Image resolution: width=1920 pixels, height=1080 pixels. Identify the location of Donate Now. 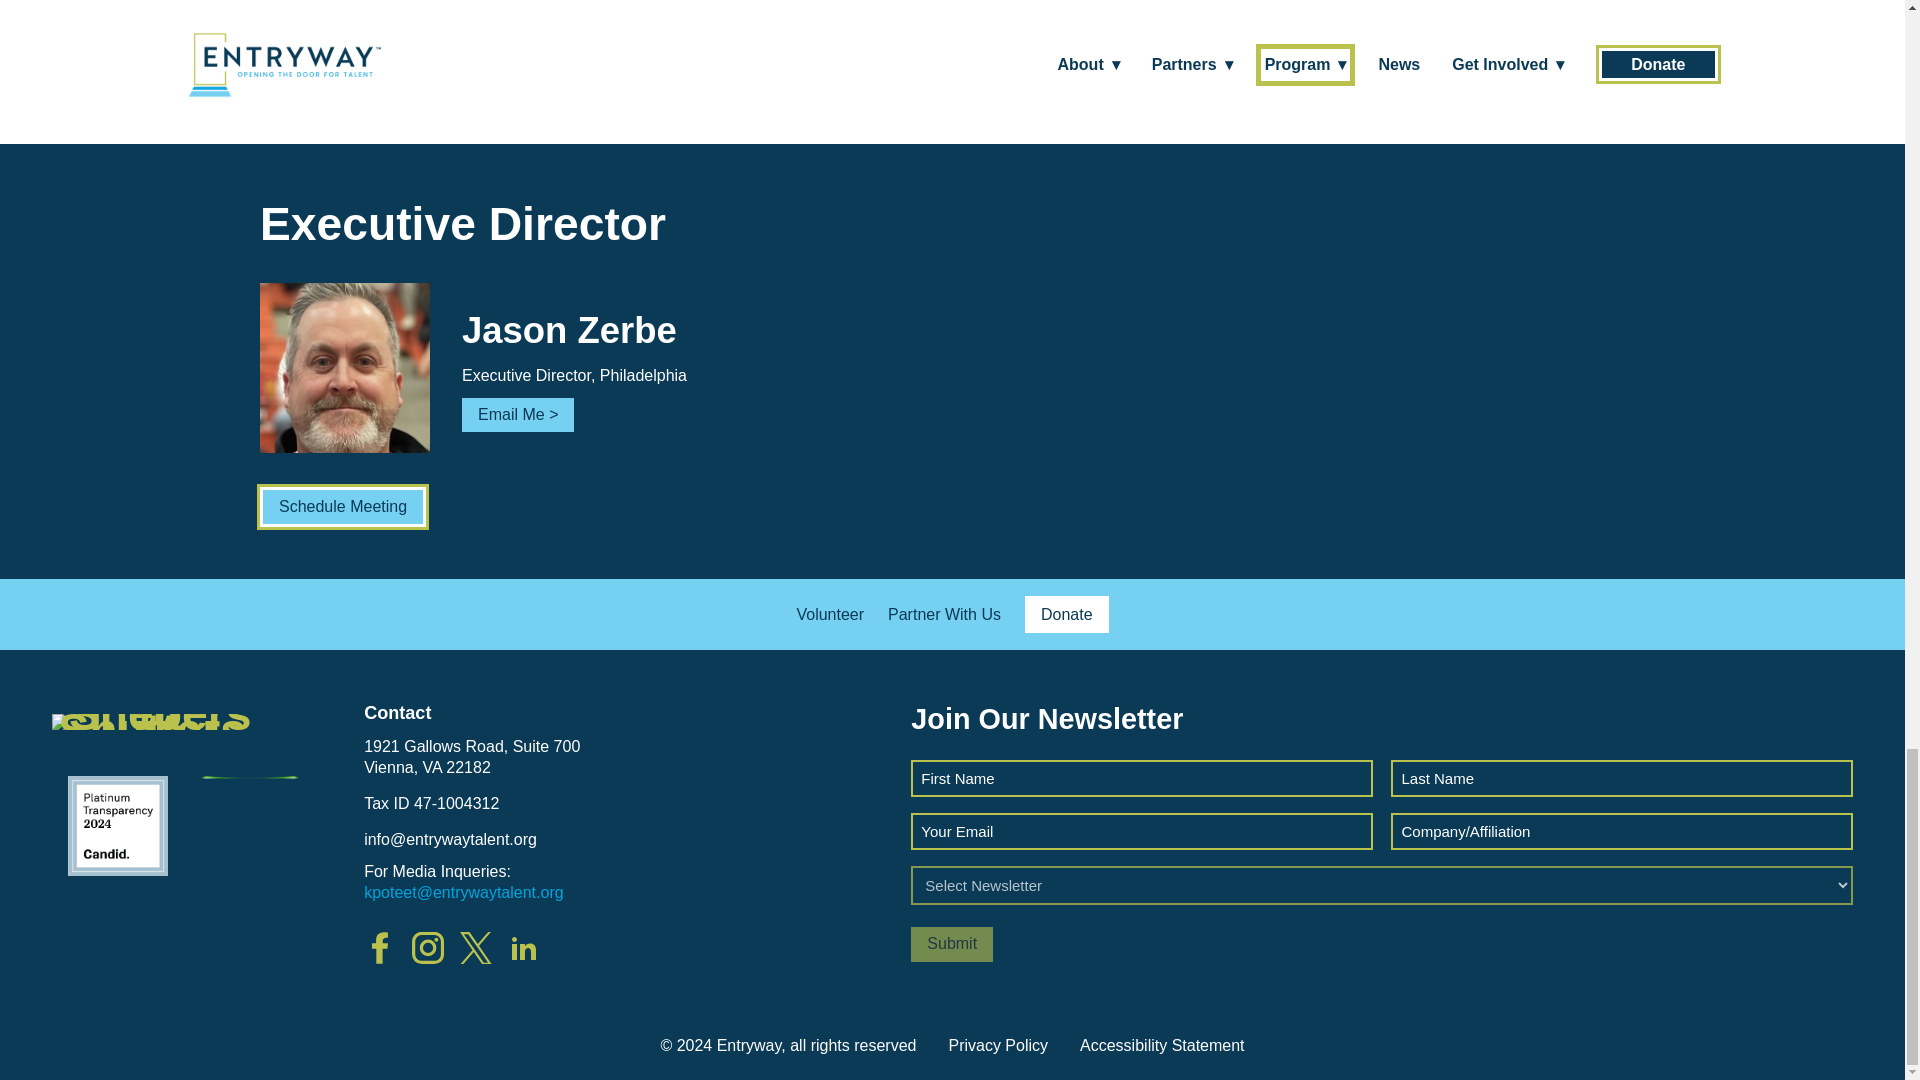
(838, 16).